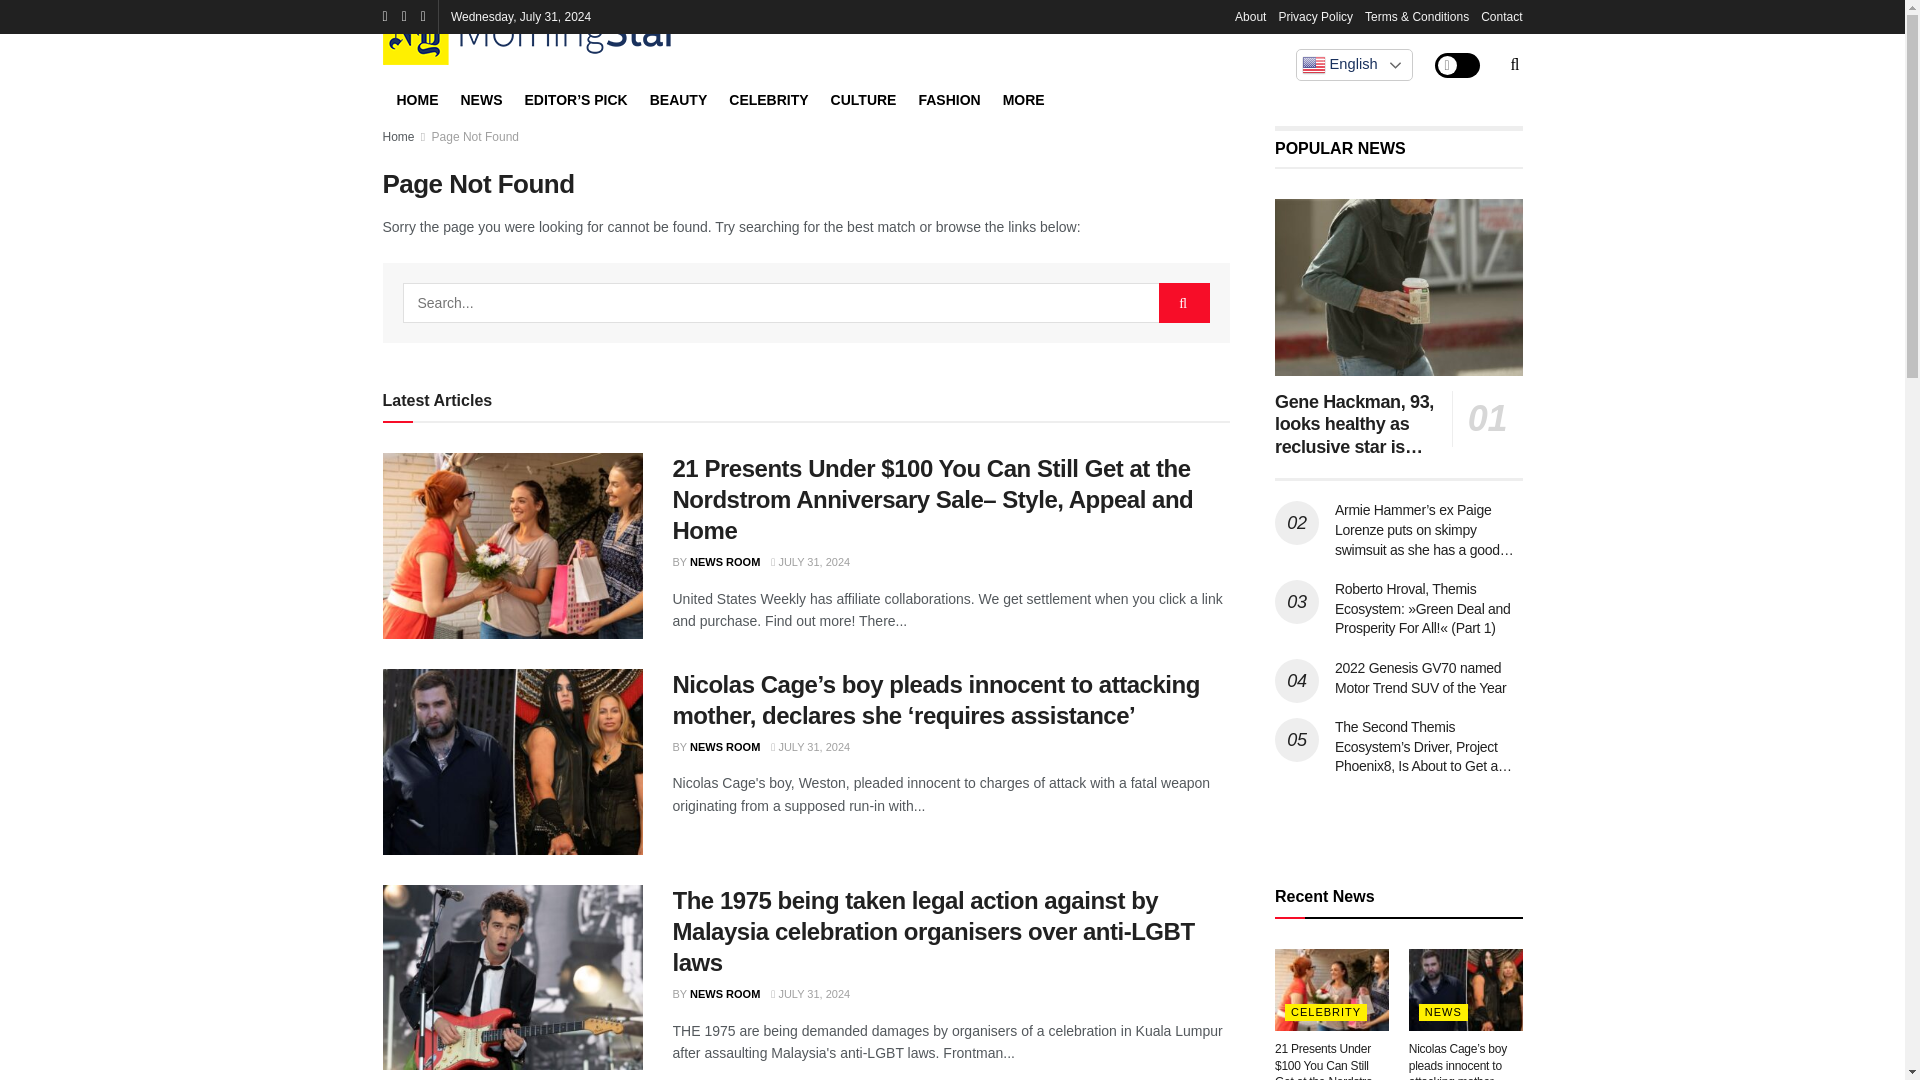 Image resolution: width=1920 pixels, height=1080 pixels. Describe the element at coordinates (1354, 64) in the screenshot. I see `English` at that location.